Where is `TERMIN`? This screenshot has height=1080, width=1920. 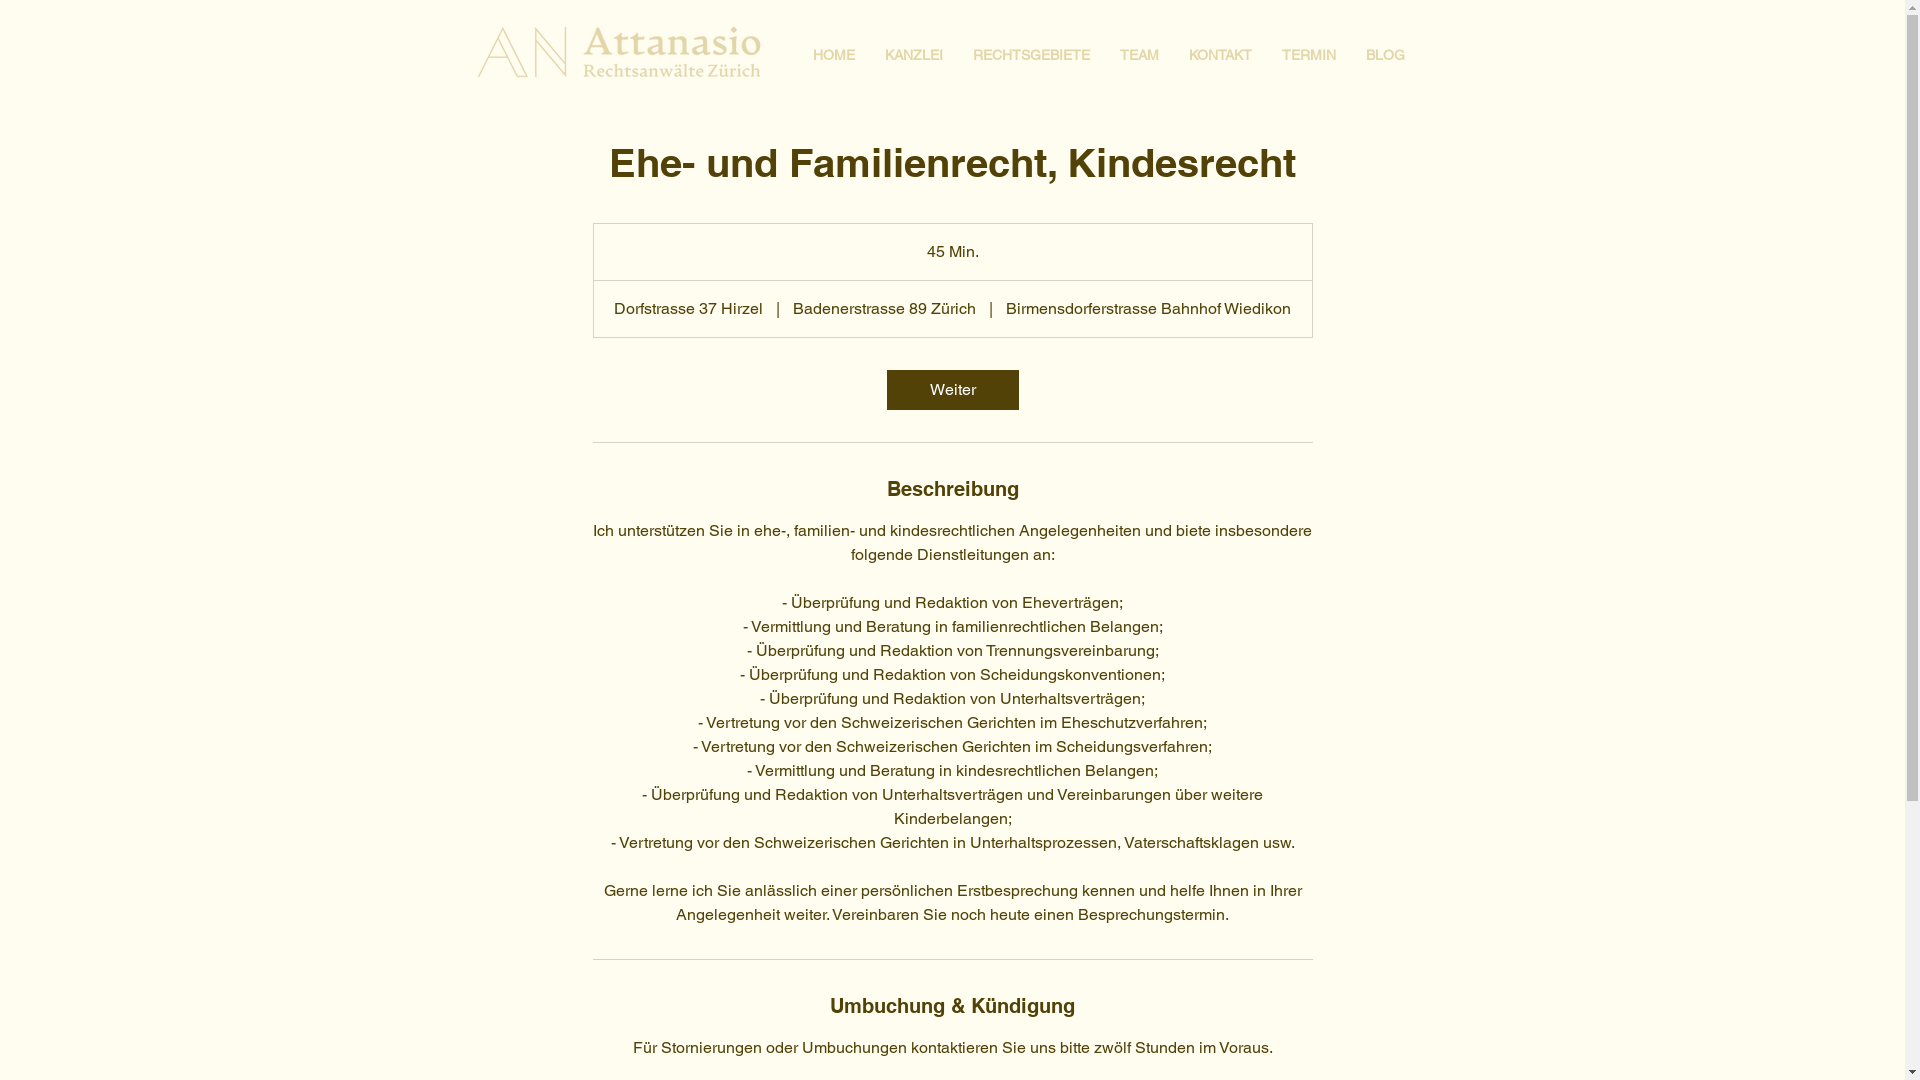 TERMIN is located at coordinates (1308, 54).